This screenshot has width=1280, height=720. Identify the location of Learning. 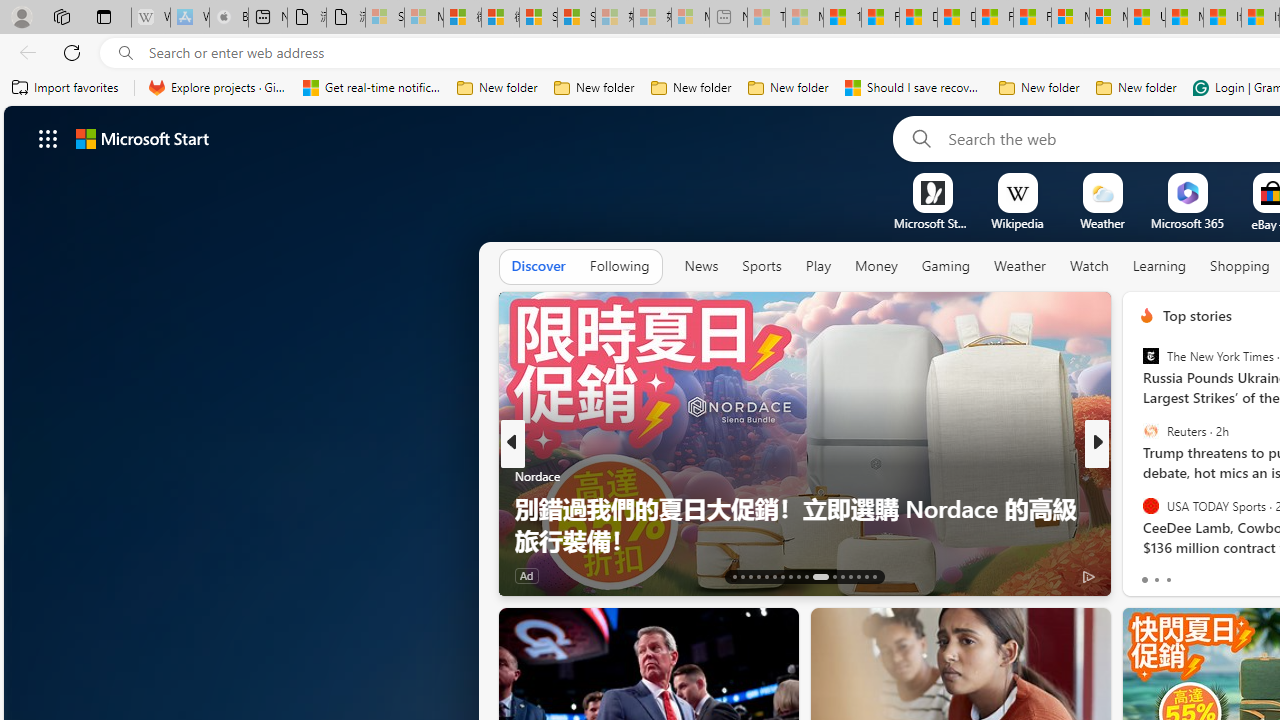
(1160, 266).